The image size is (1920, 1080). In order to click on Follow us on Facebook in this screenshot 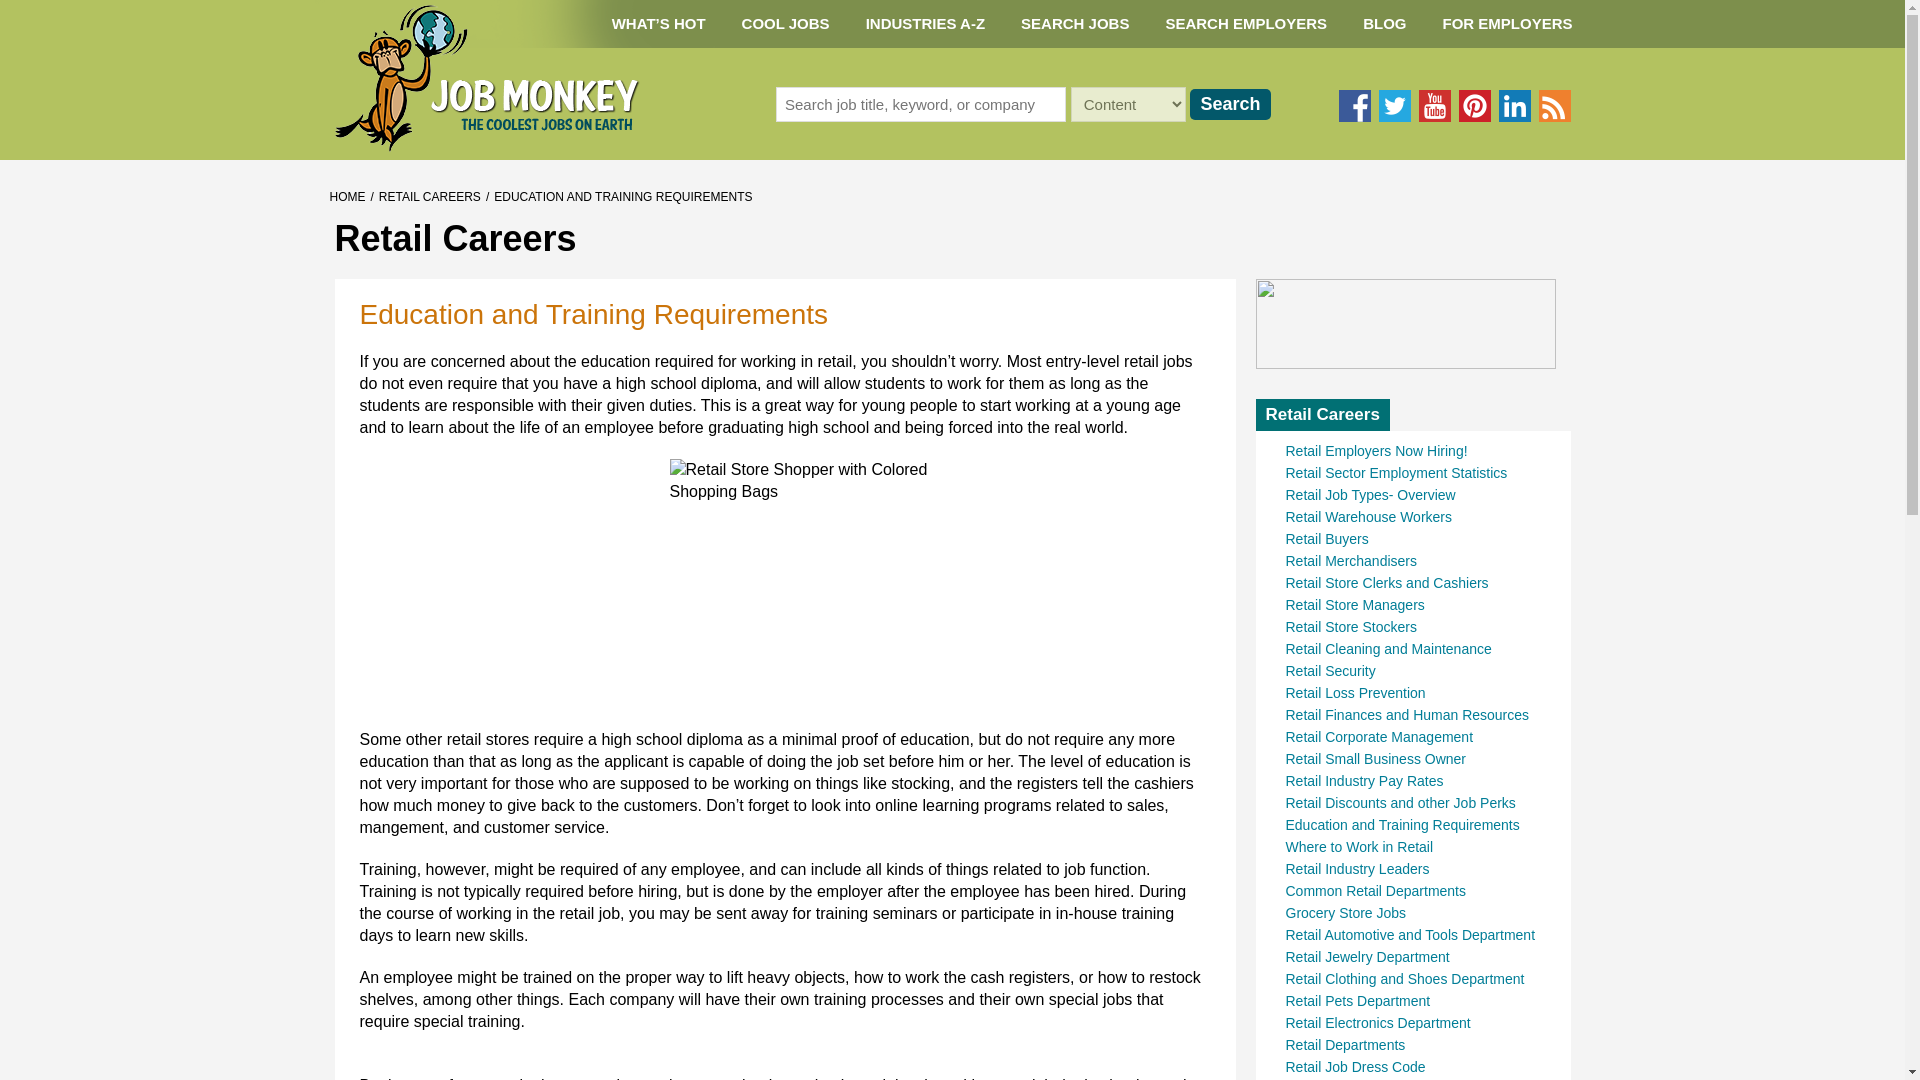, I will do `click(1354, 106)`.